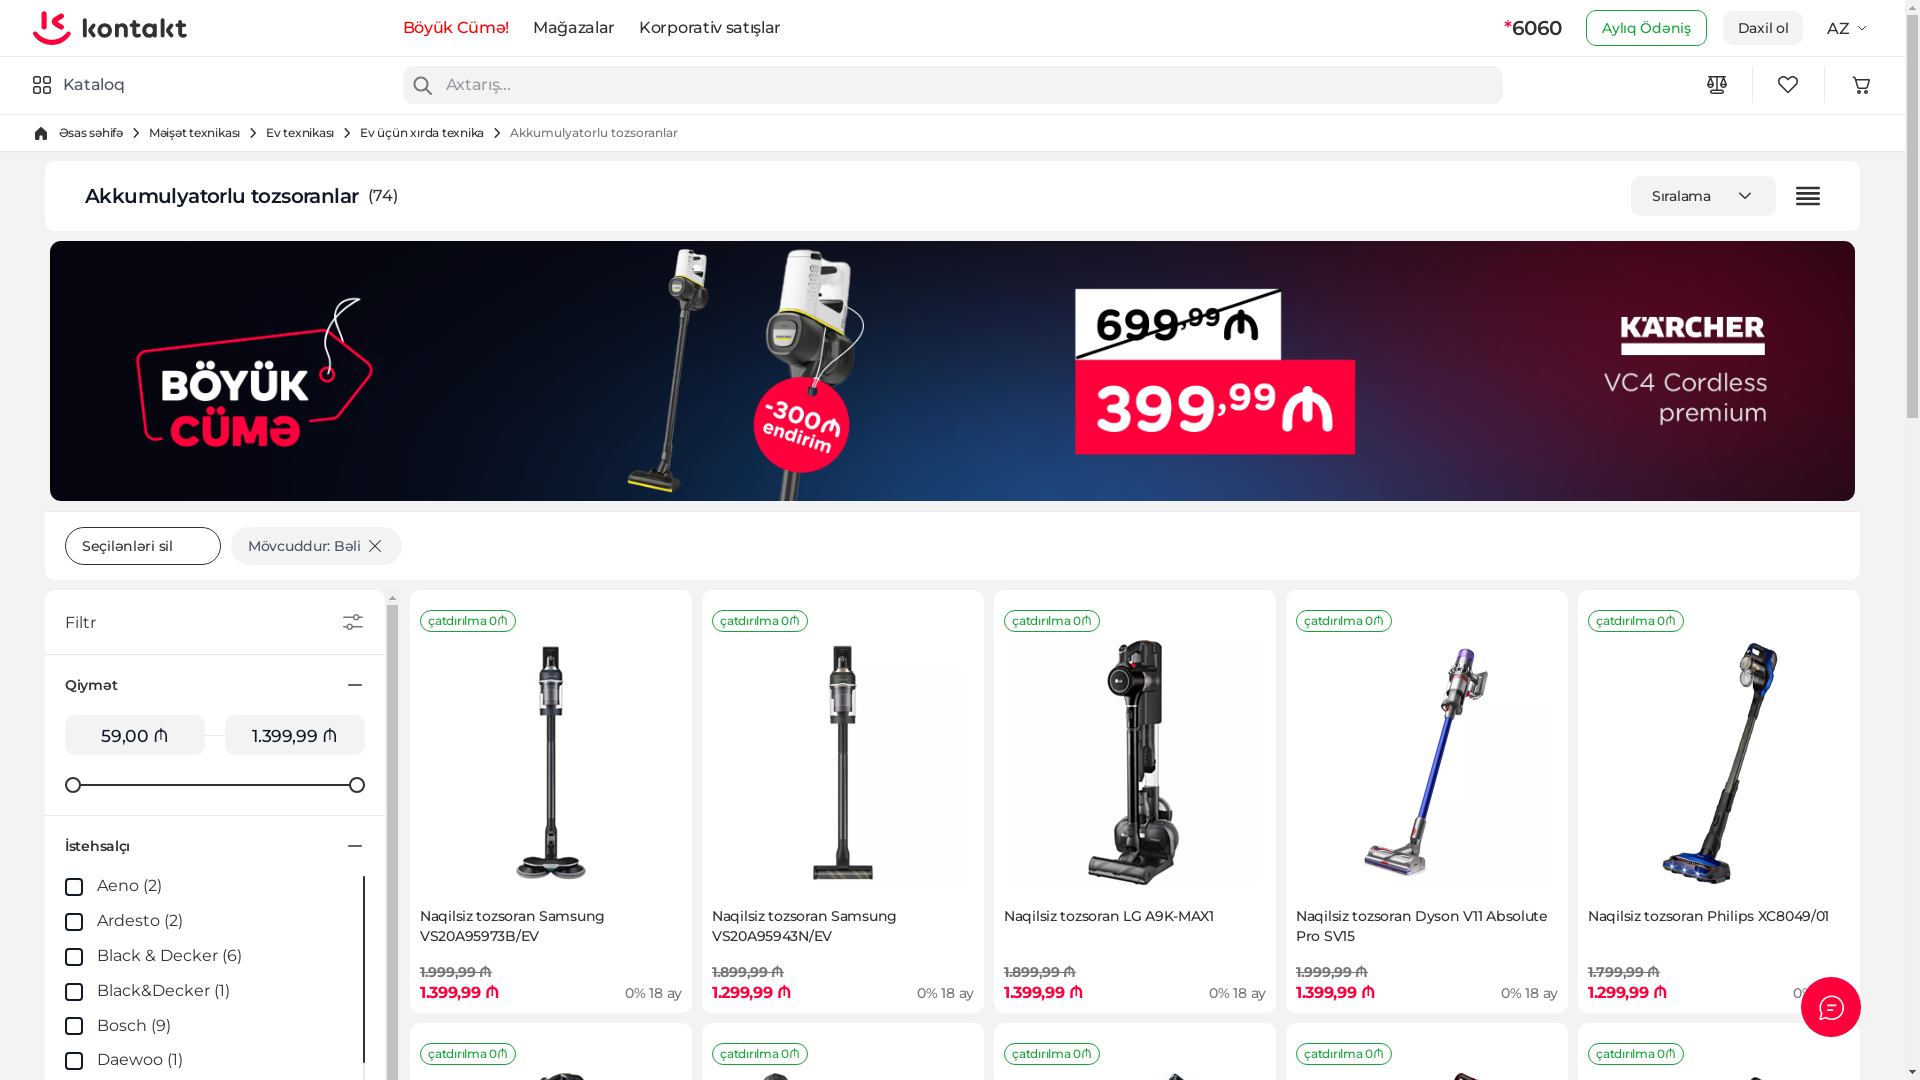 The width and height of the screenshot is (1920, 1080). I want to click on Naqilsiz tozsoran Samsung VS20A95973B/EV	 , so click(551, 763).